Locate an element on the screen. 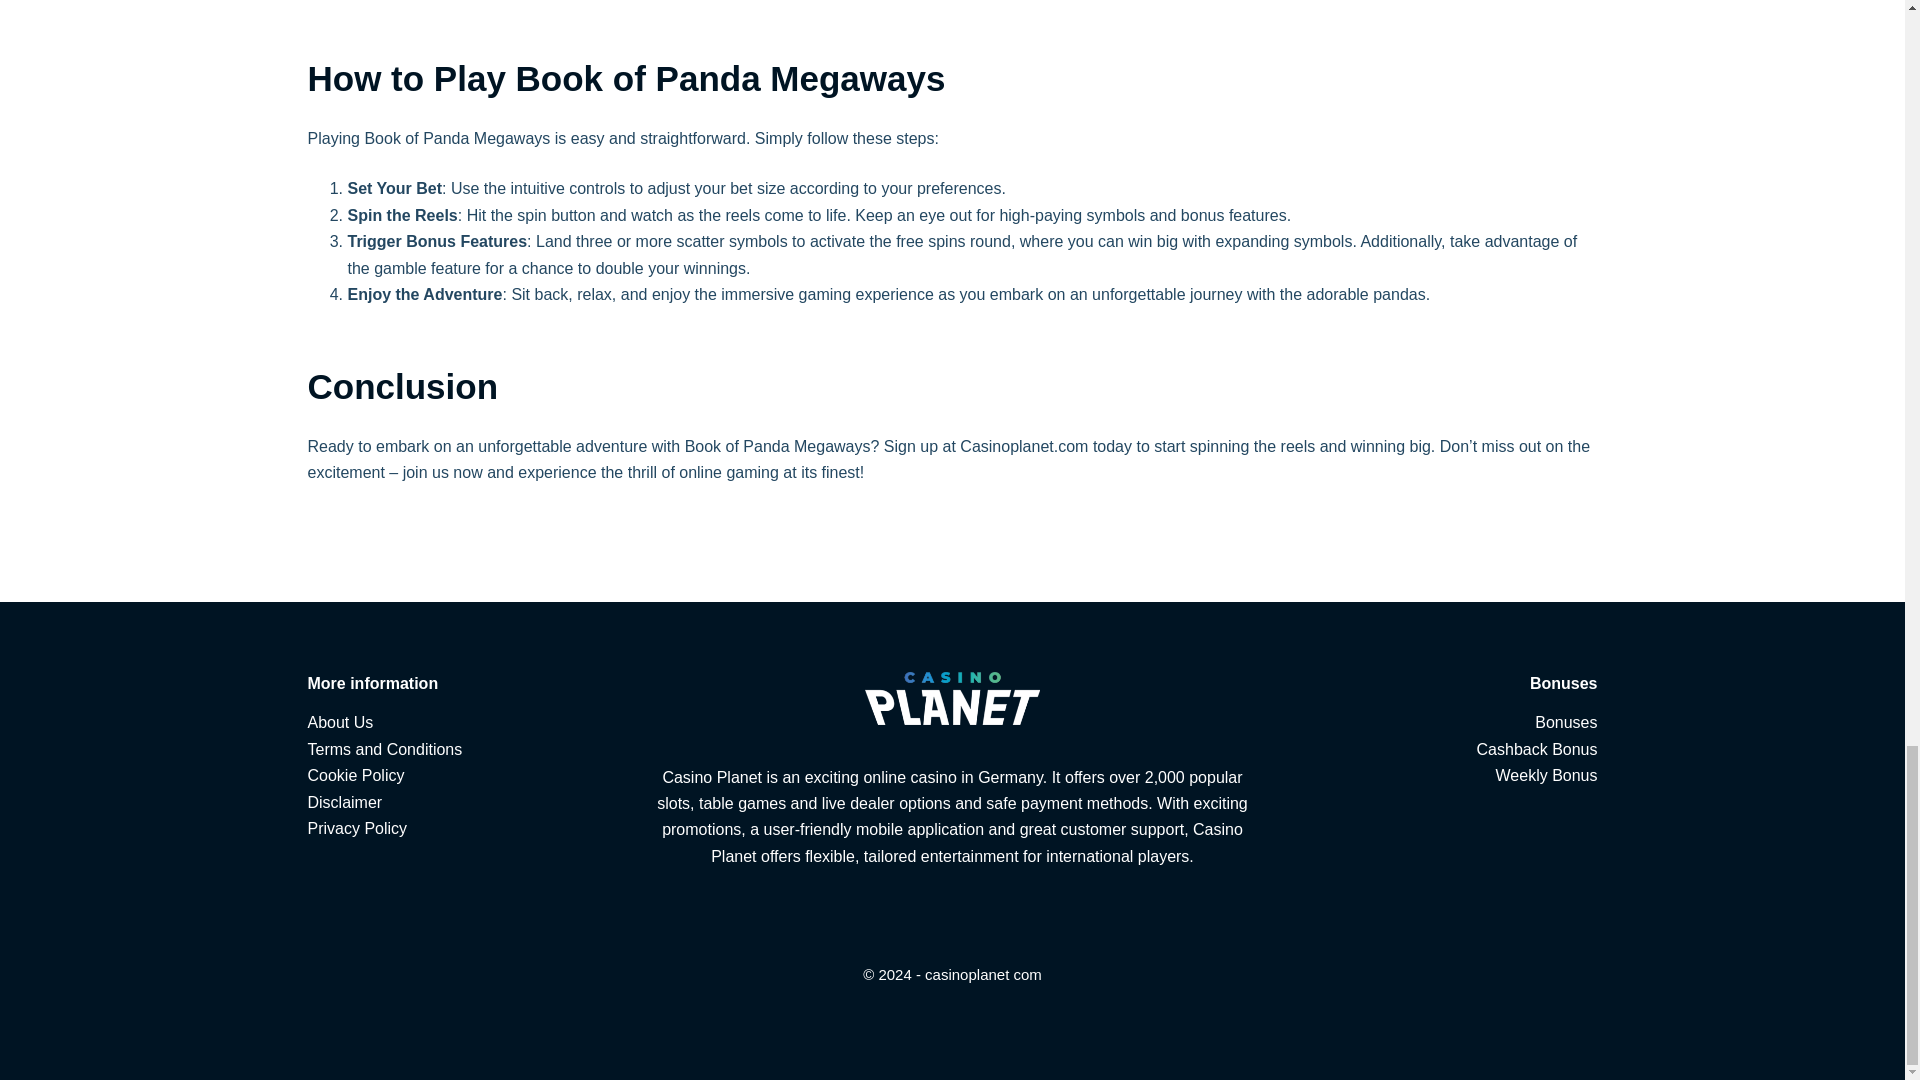 This screenshot has height=1080, width=1920. About Us is located at coordinates (340, 722).